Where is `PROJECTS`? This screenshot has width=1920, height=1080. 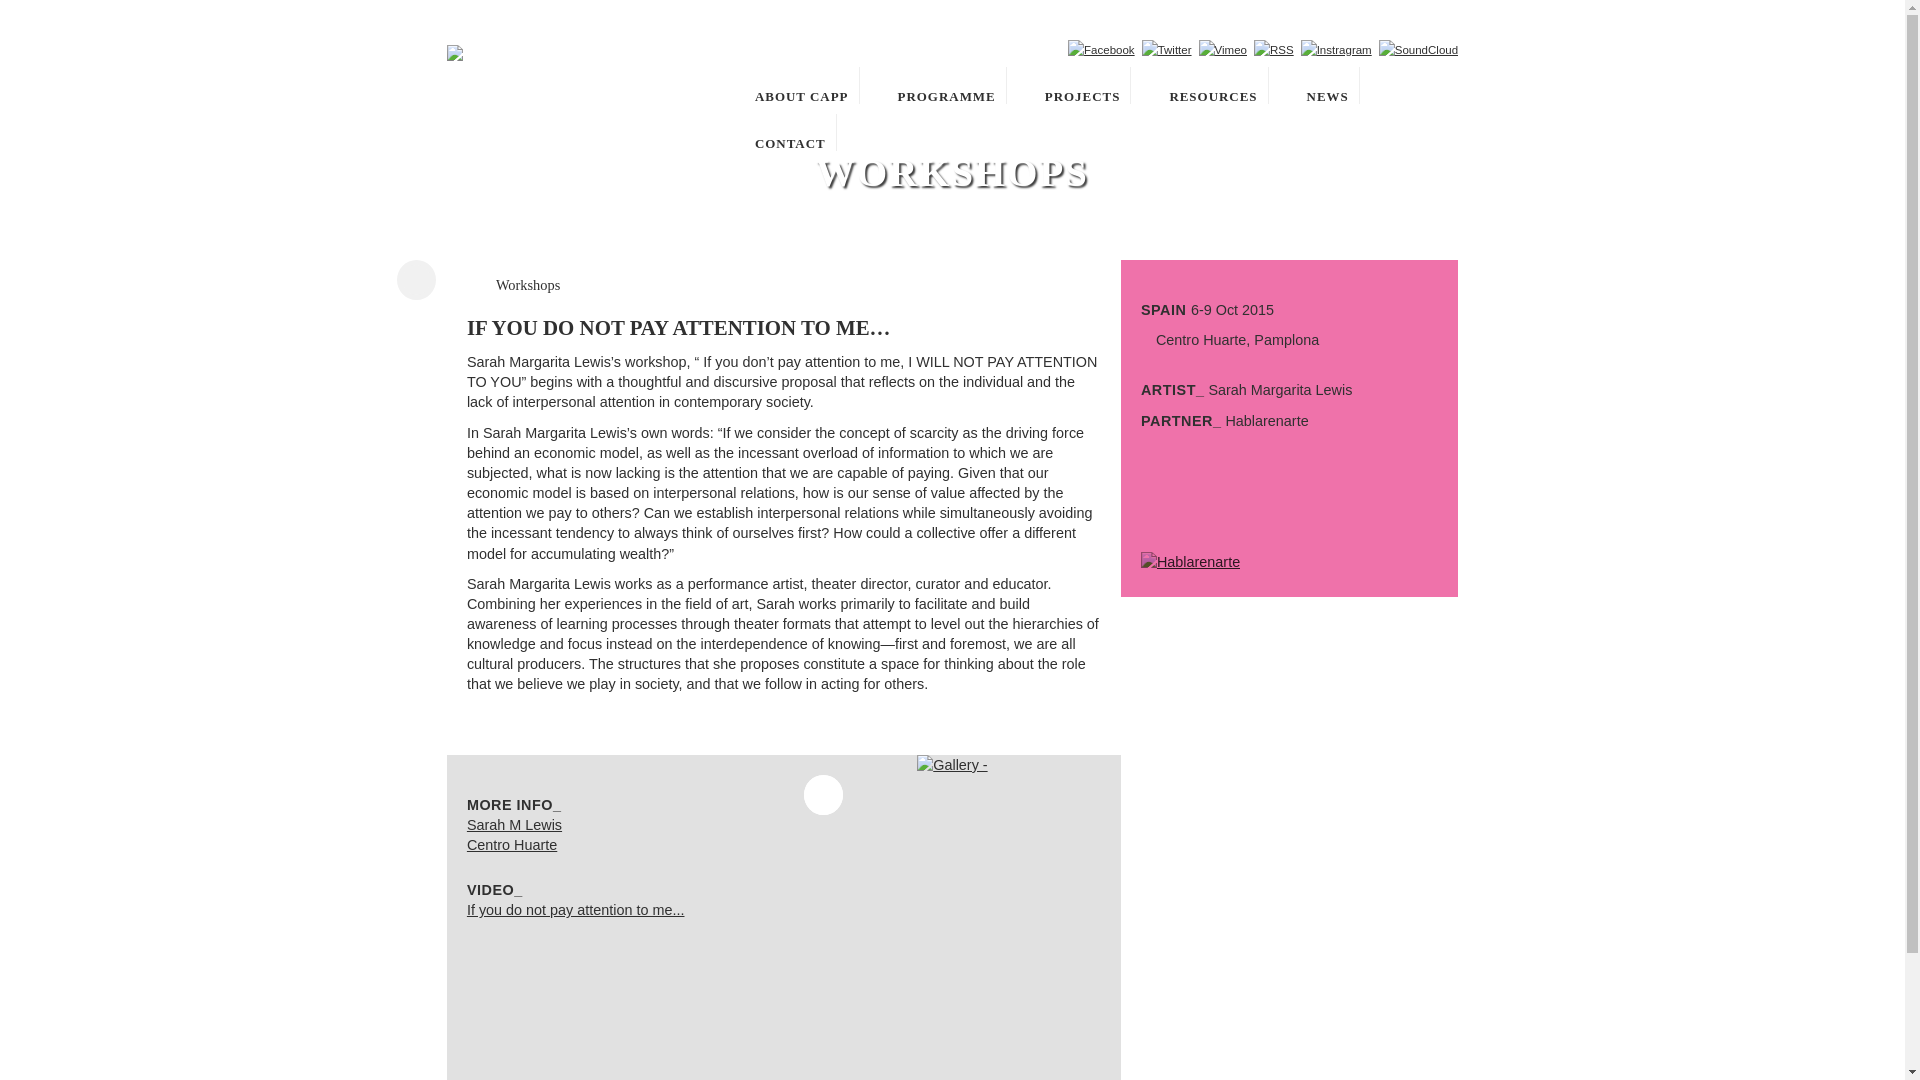
PROJECTS is located at coordinates (1078, 84).